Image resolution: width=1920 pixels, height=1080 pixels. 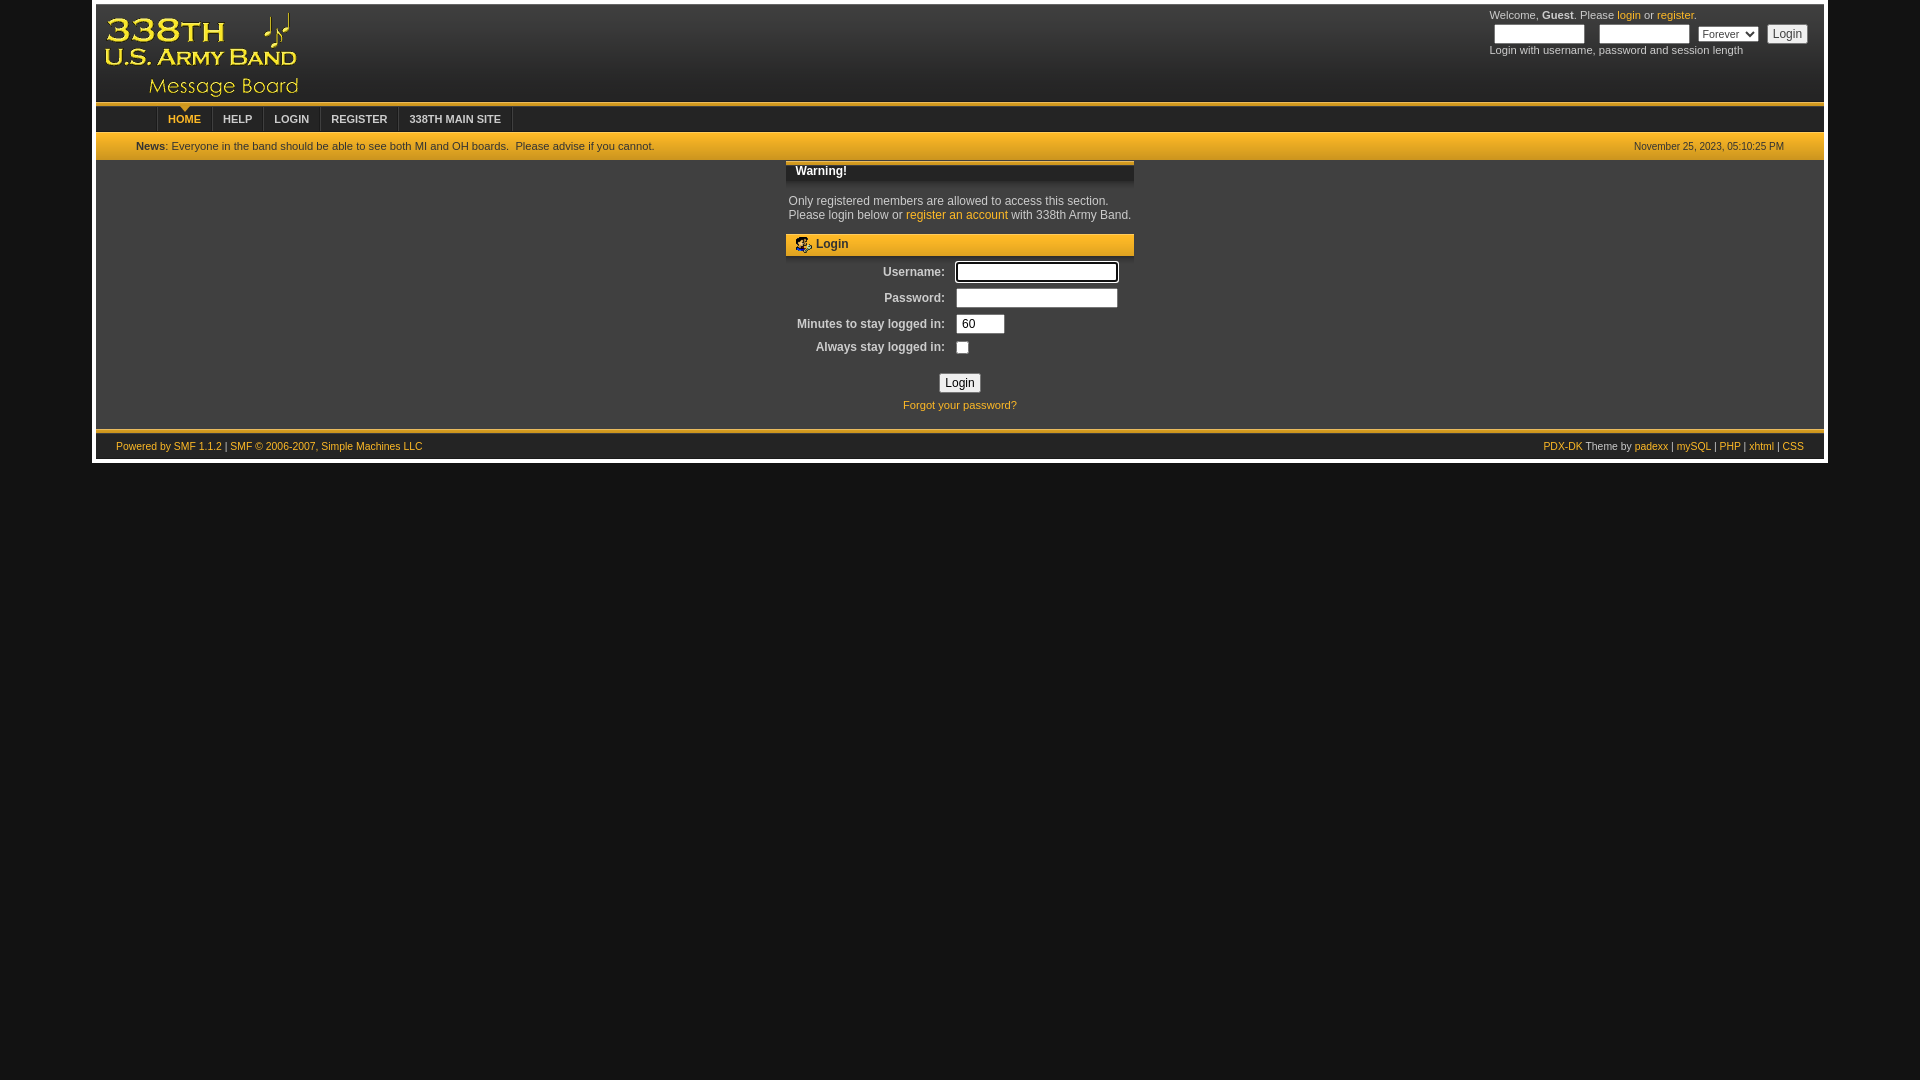 What do you see at coordinates (957, 215) in the screenshot?
I see `register an account` at bounding box center [957, 215].